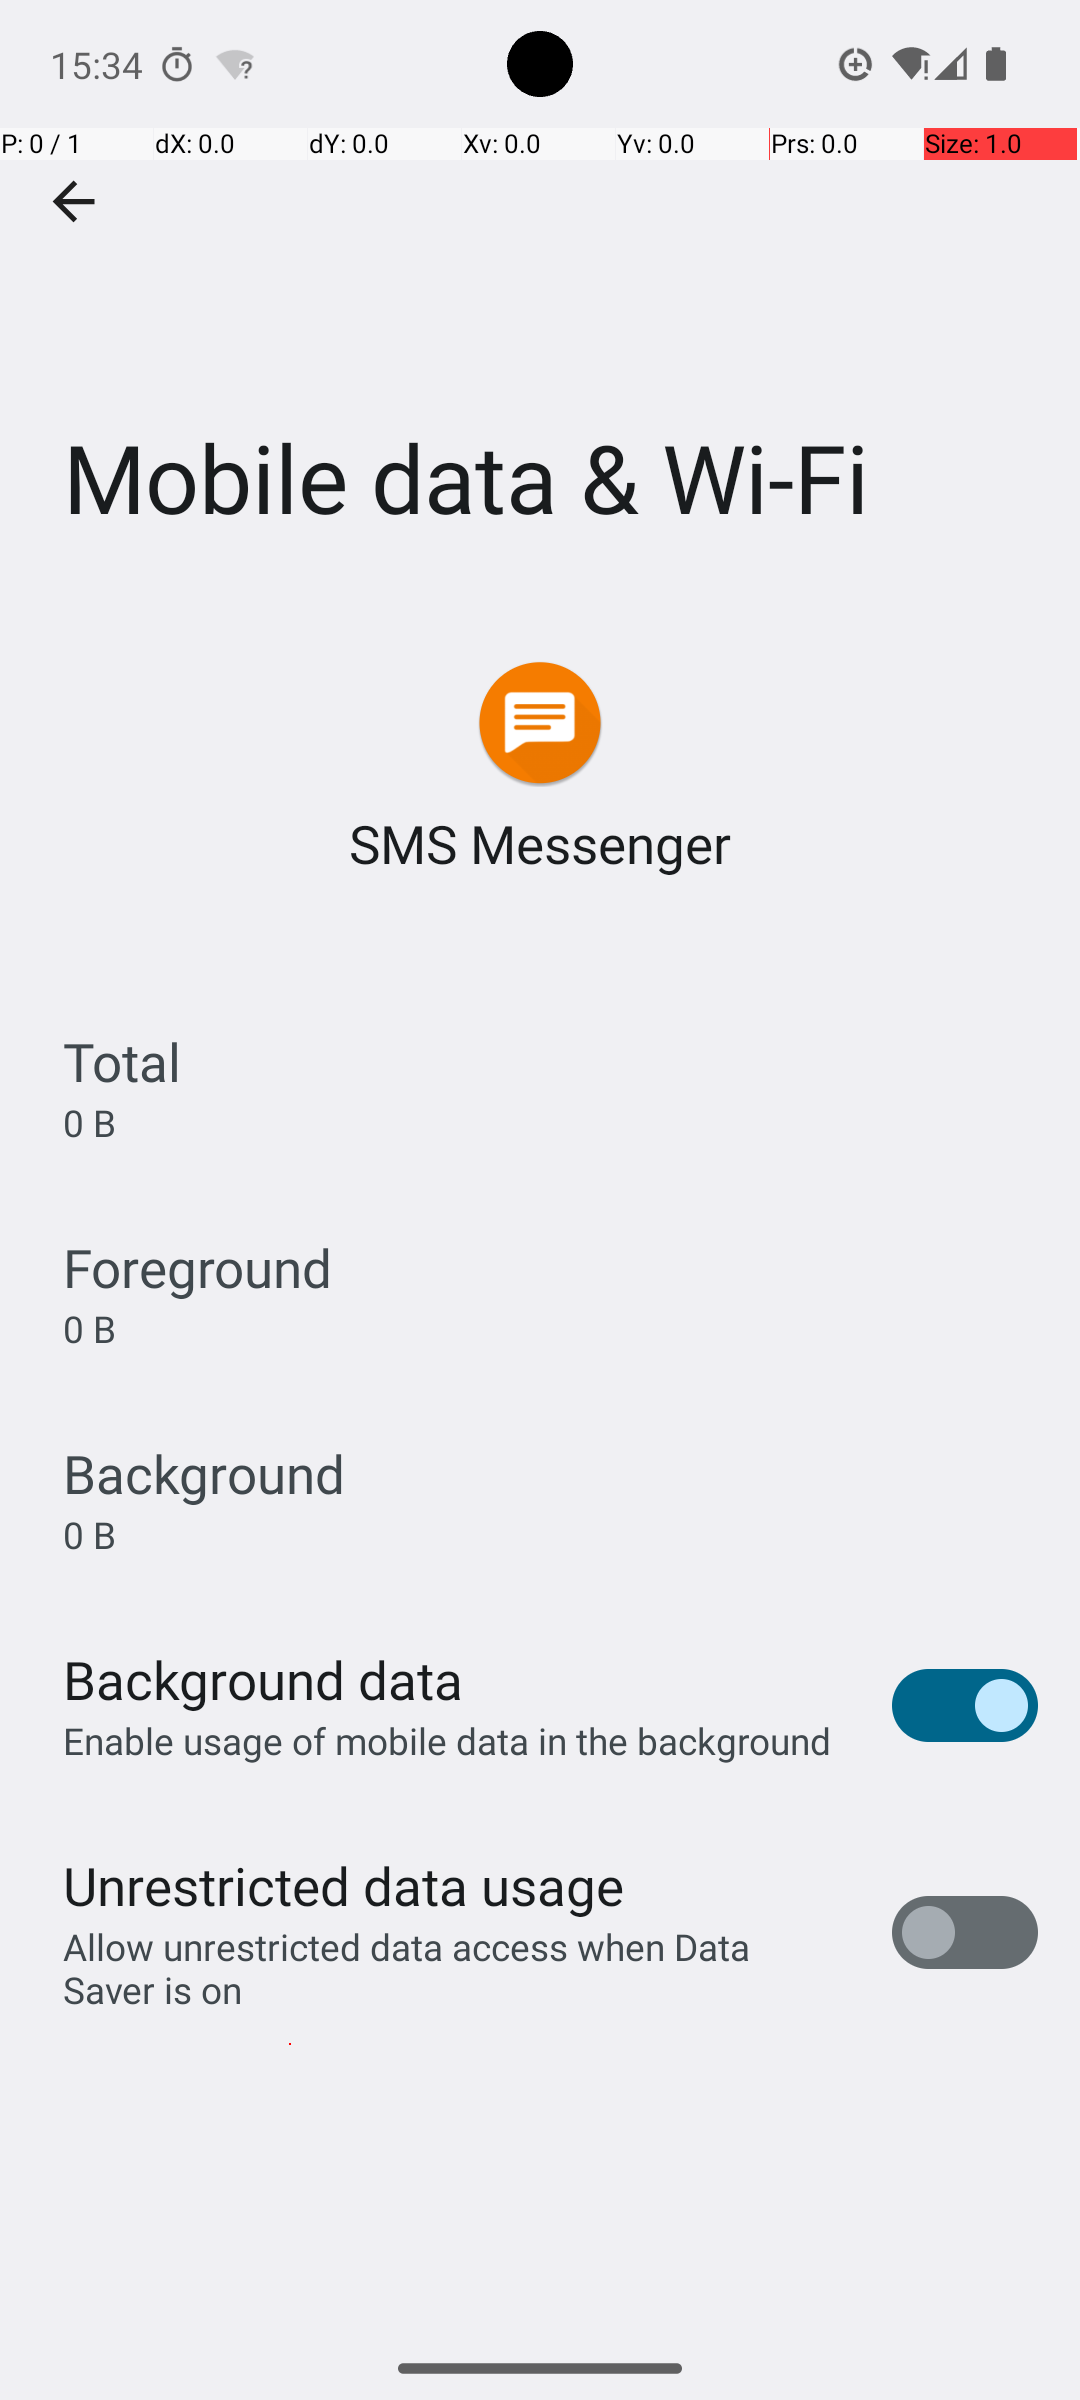 Image resolution: width=1080 pixels, height=2400 pixels. Describe the element at coordinates (343, 1886) in the screenshot. I see `Unrestricted data usage` at that location.